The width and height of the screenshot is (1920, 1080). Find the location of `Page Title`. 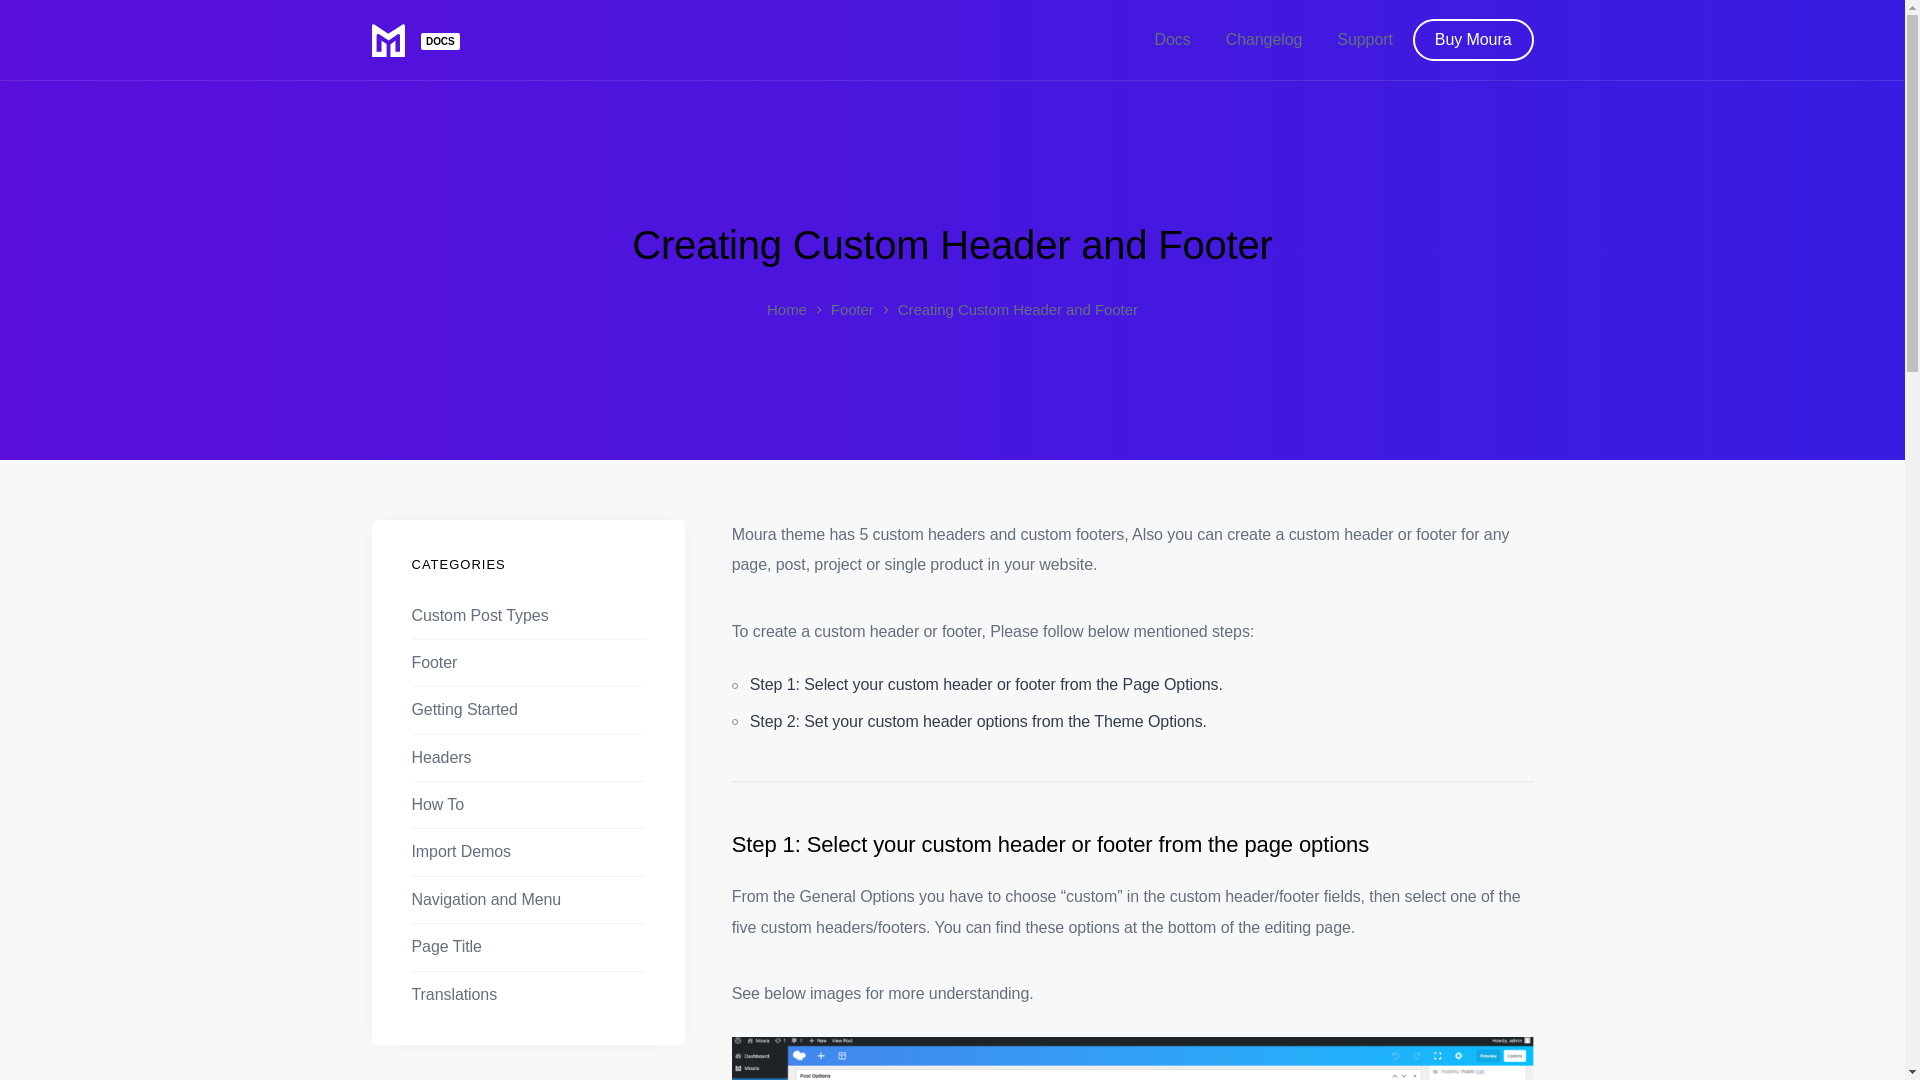

Page Title is located at coordinates (446, 946).